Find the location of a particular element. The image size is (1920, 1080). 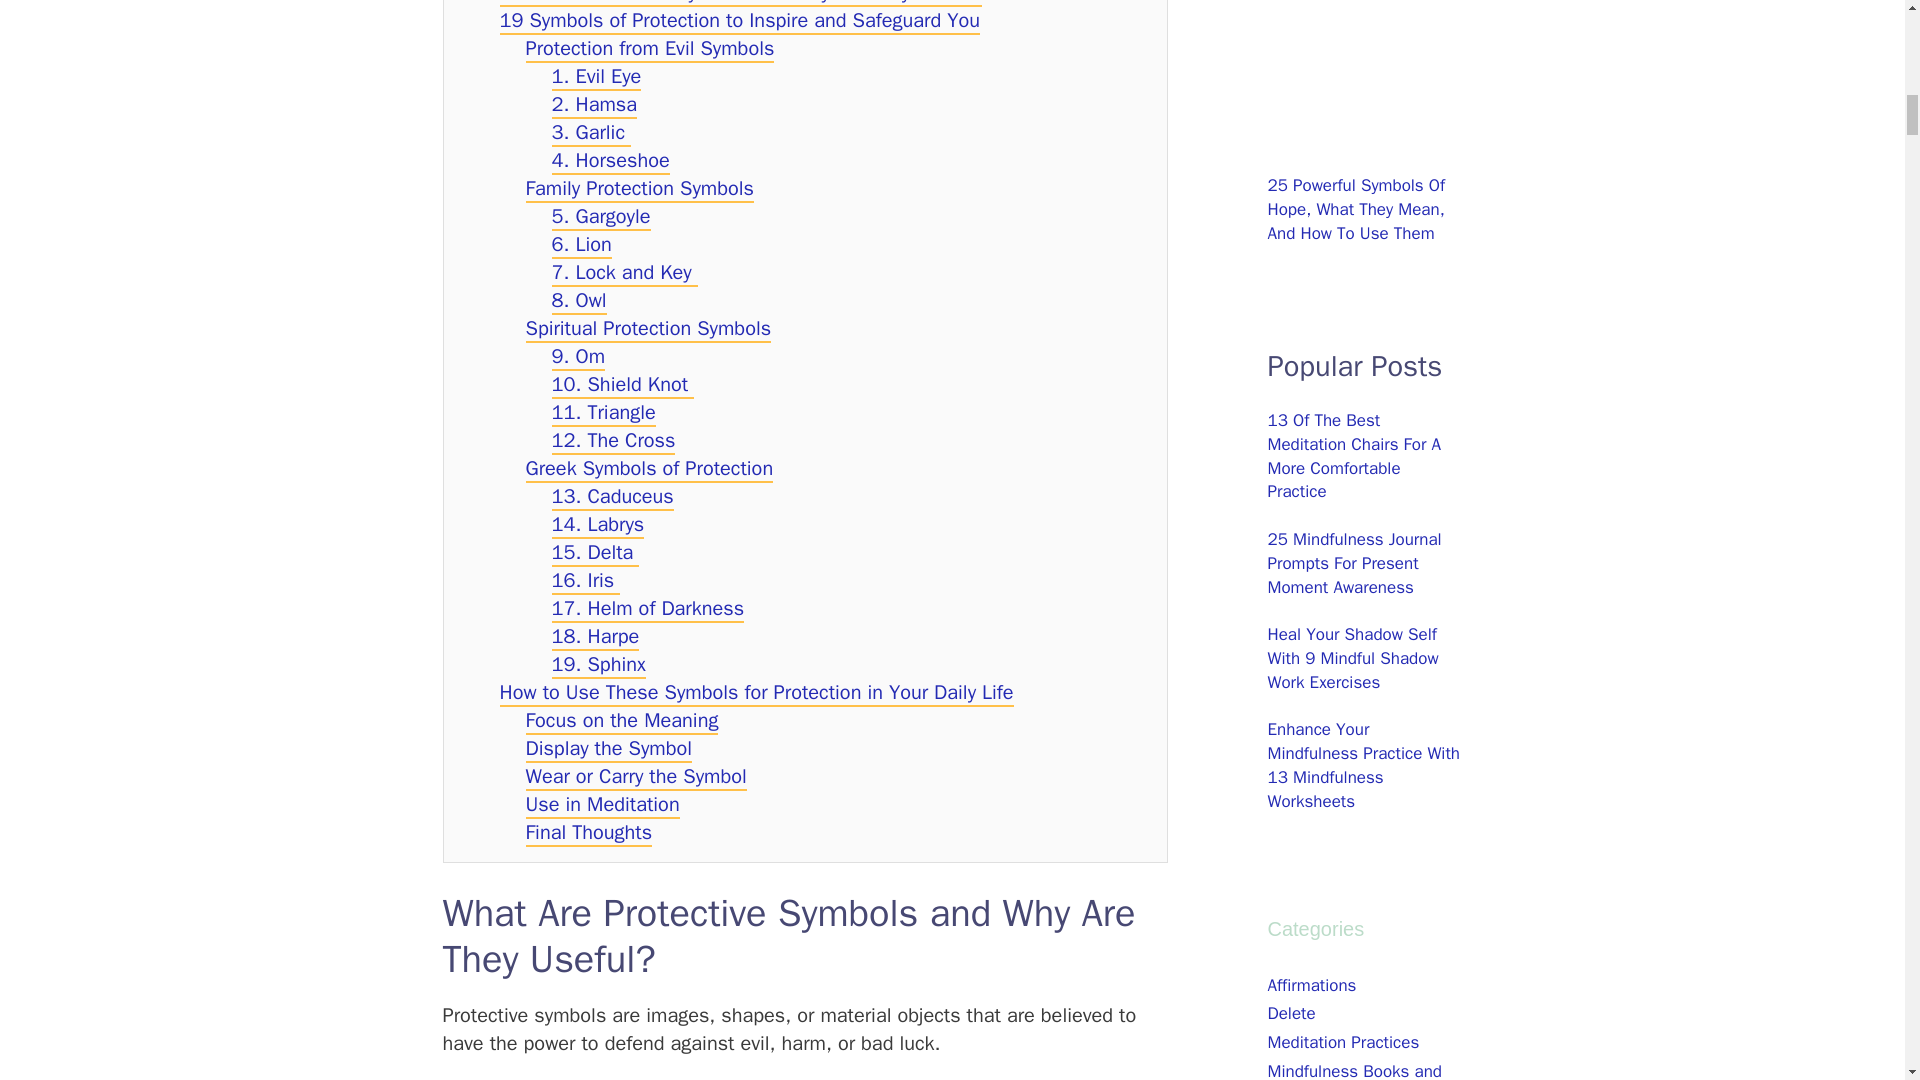

8. Owl is located at coordinates (579, 302).